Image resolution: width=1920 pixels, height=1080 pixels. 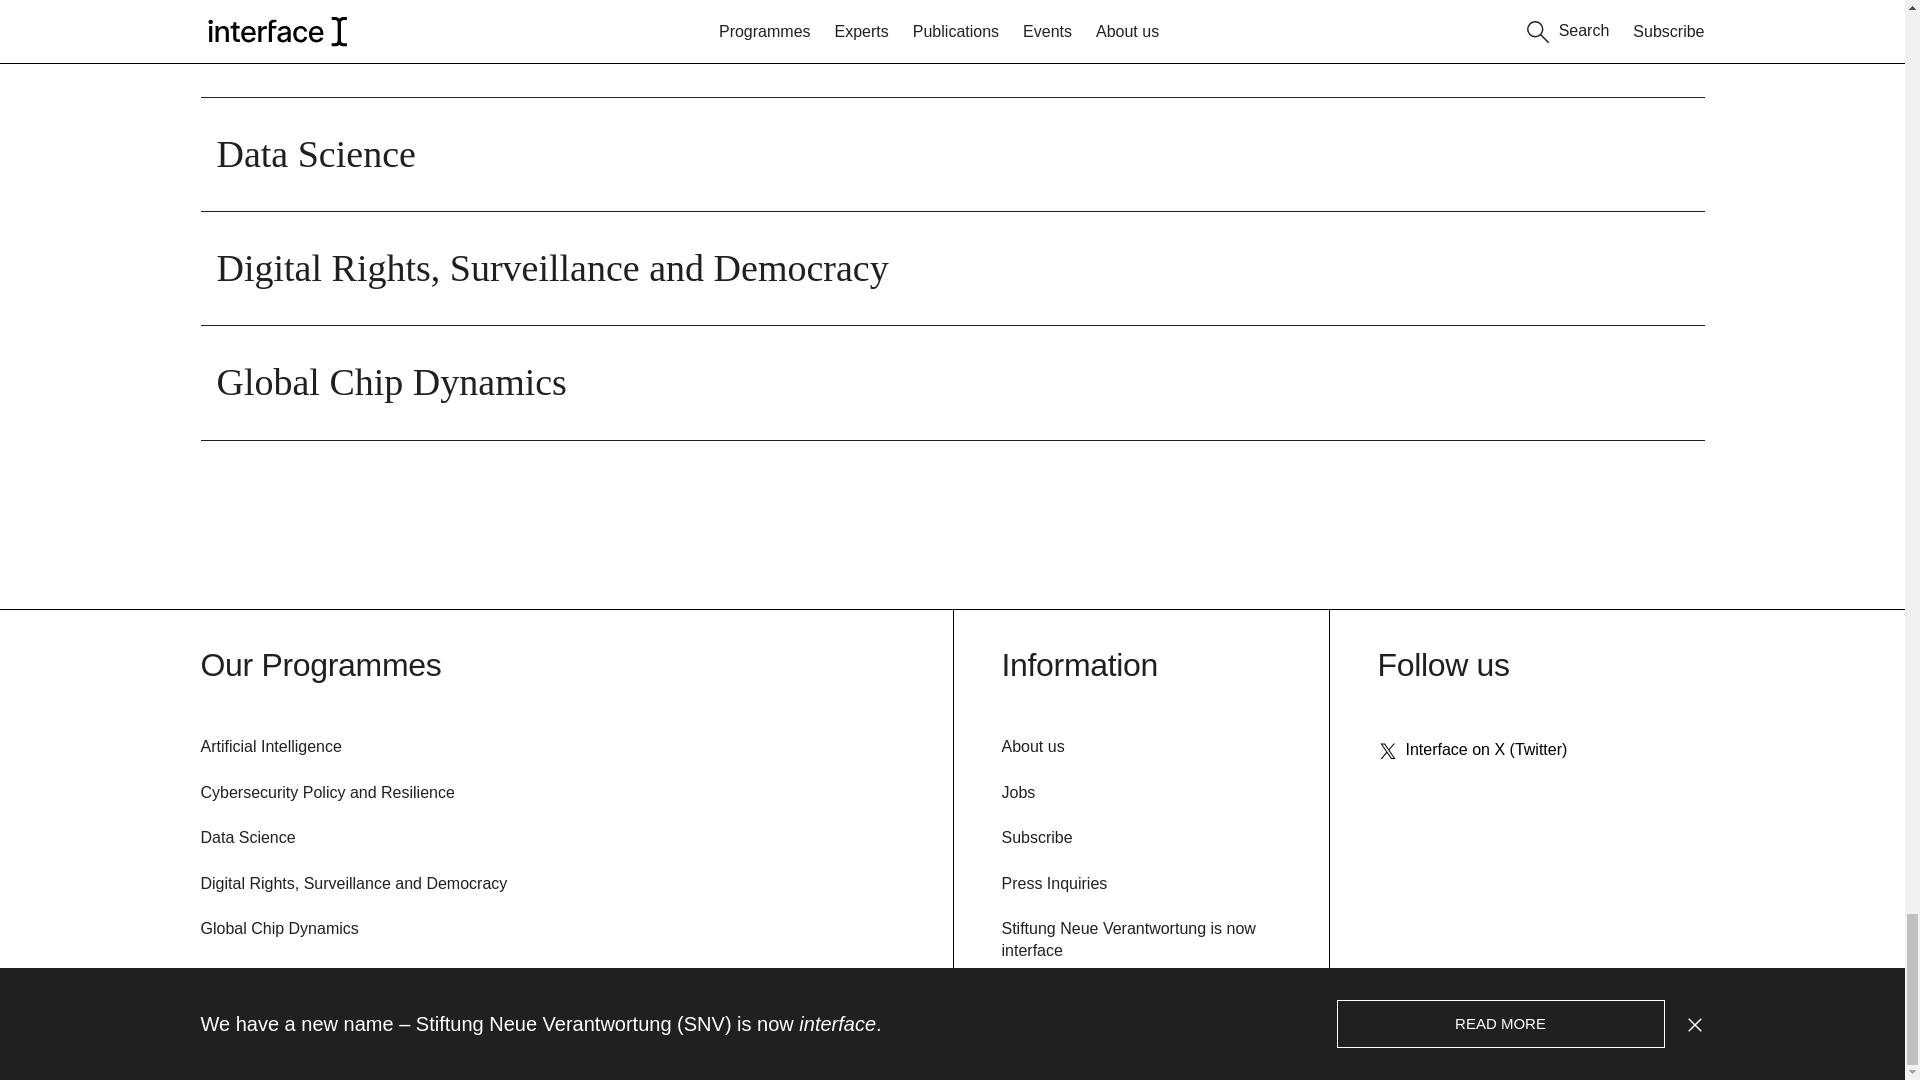 What do you see at coordinates (952, 154) in the screenshot?
I see `Data Science` at bounding box center [952, 154].